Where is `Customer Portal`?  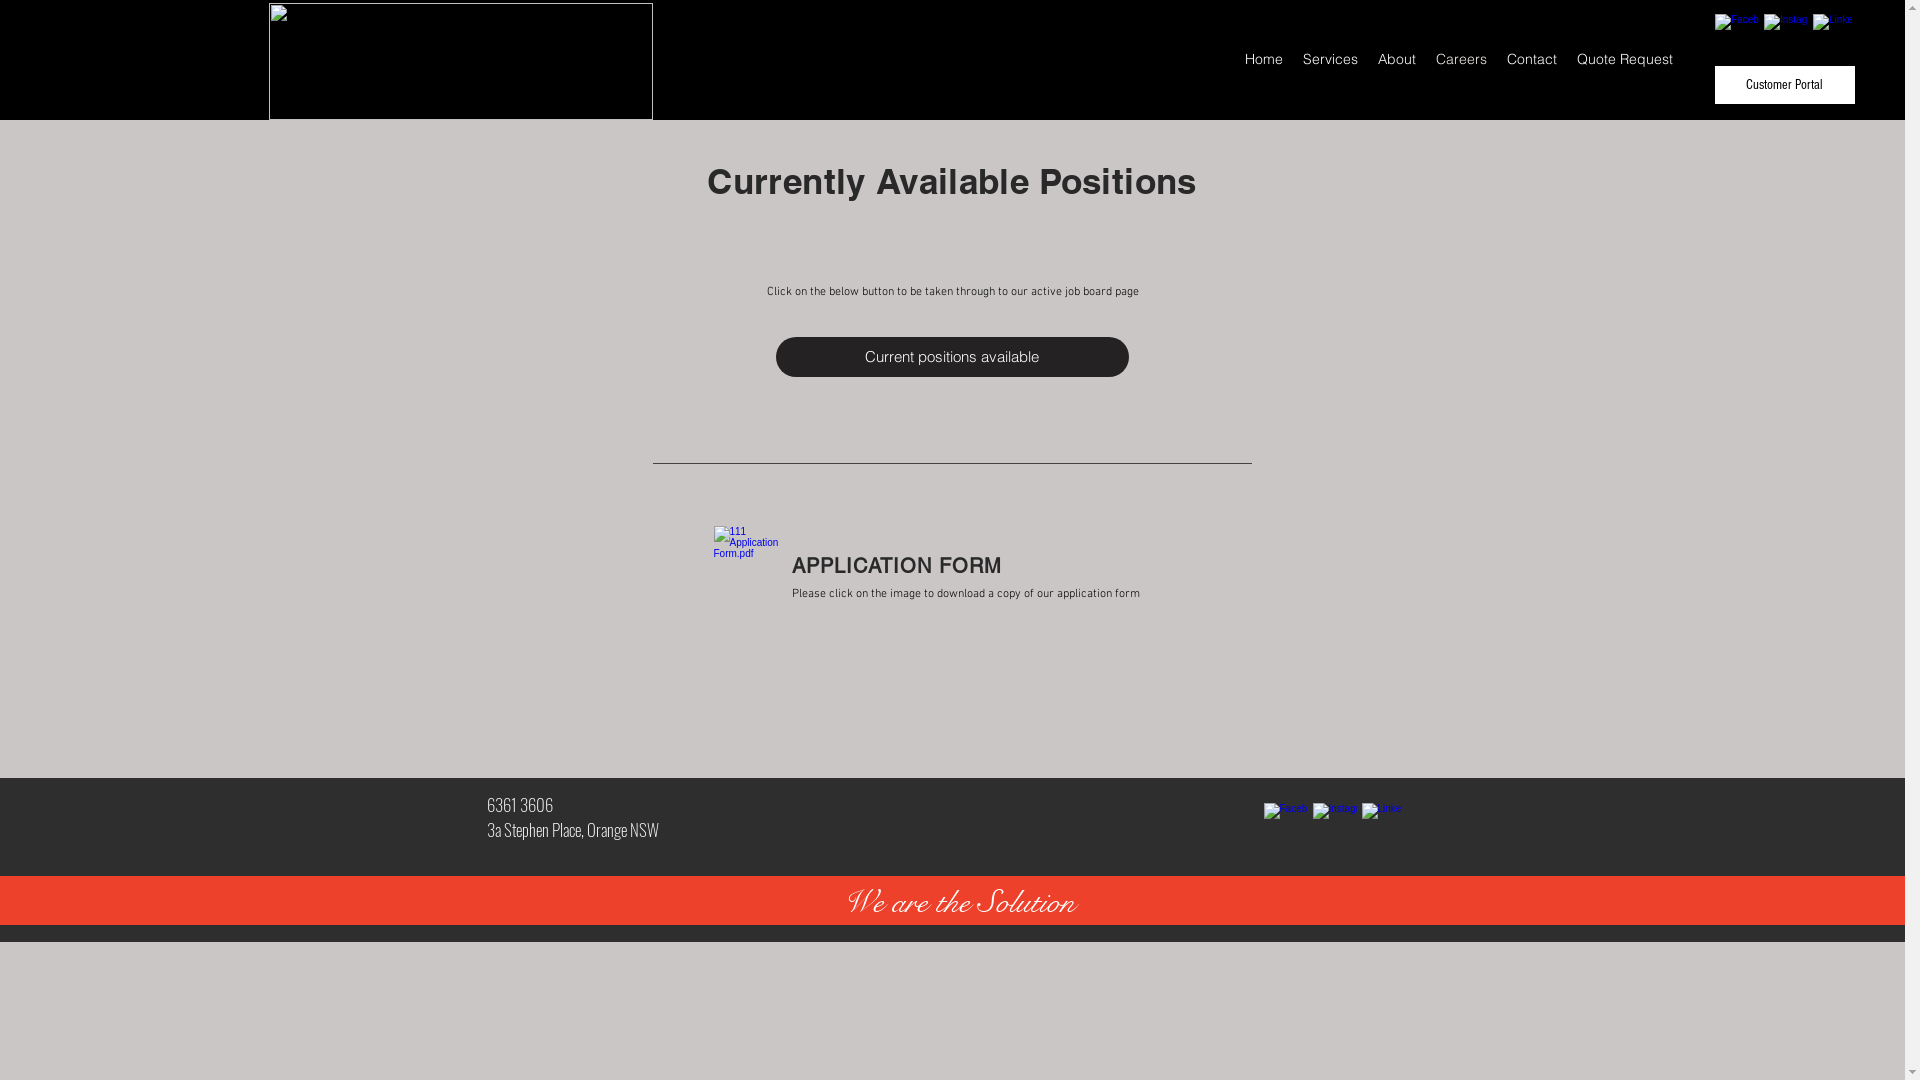 Customer Portal is located at coordinates (1785, 85).